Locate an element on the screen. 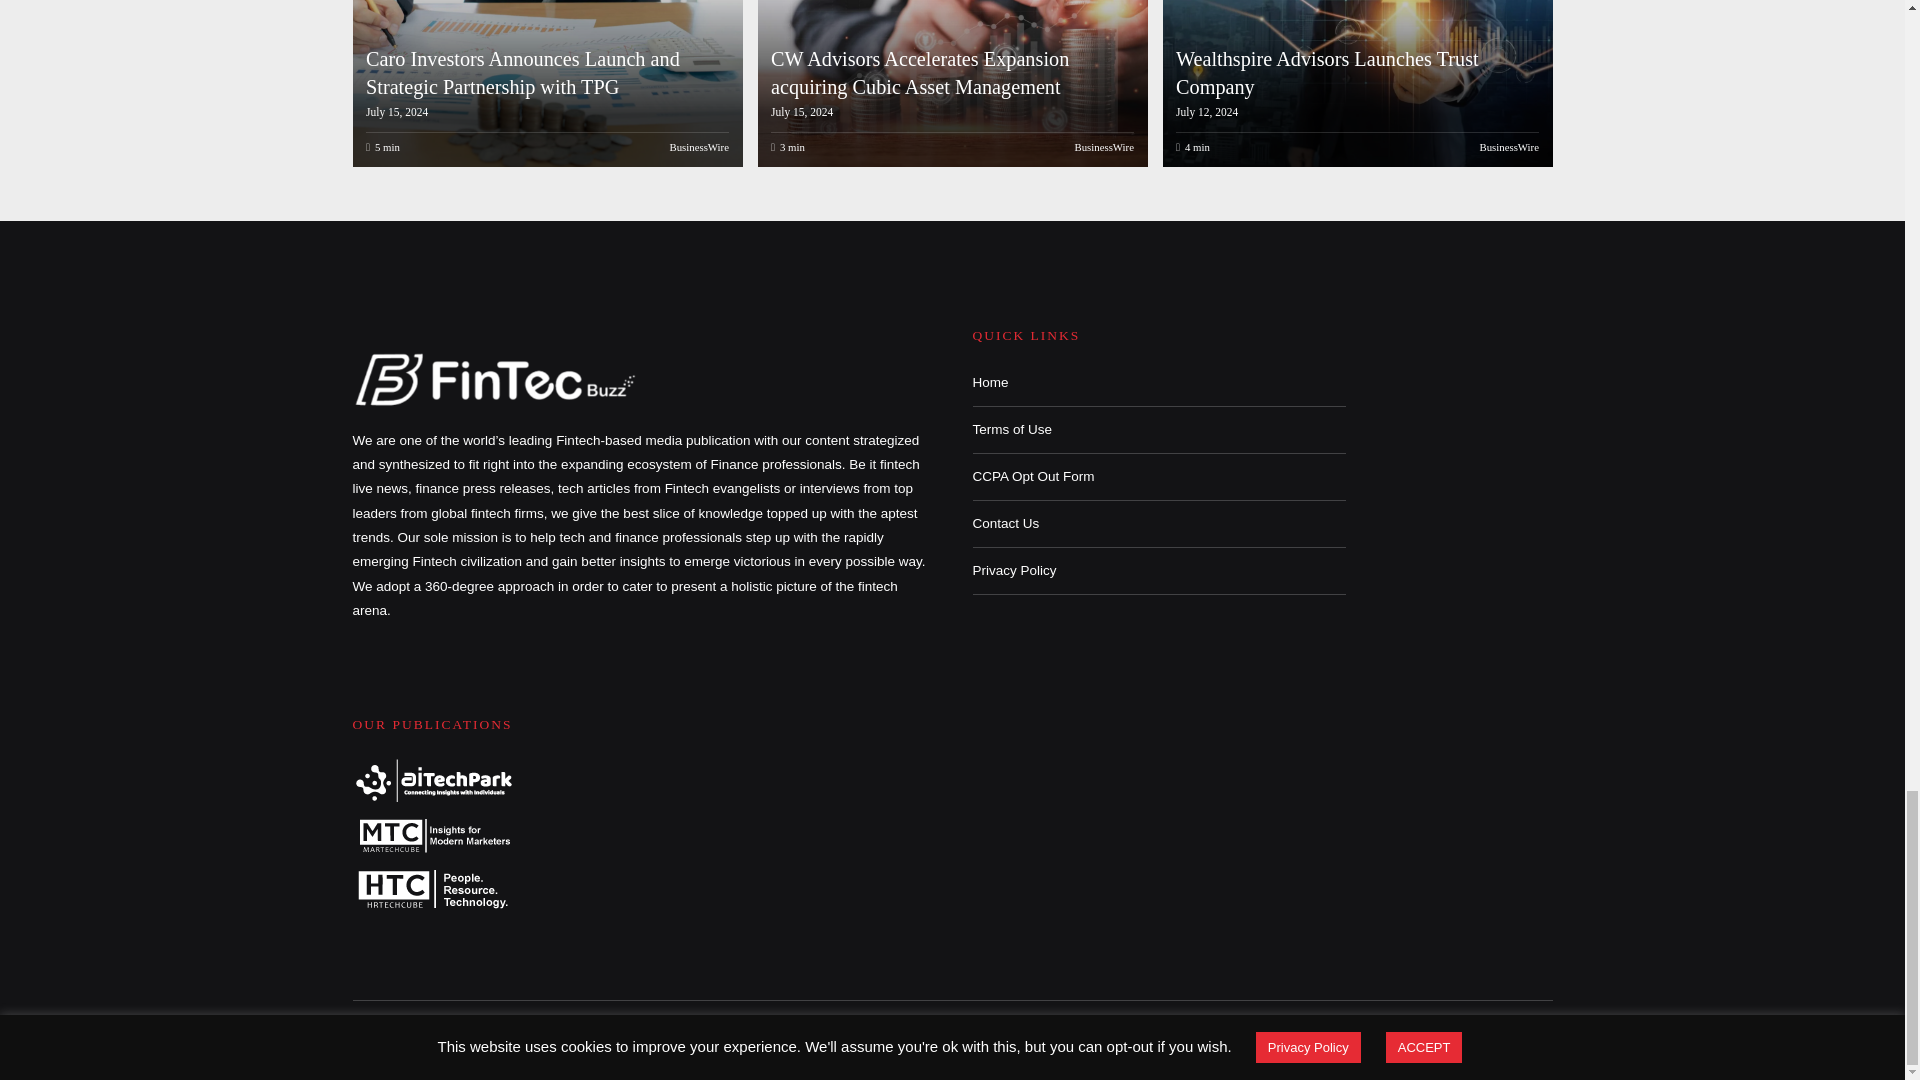  newOriginal-white-FinTech1-1 is located at coordinates (496, 378).